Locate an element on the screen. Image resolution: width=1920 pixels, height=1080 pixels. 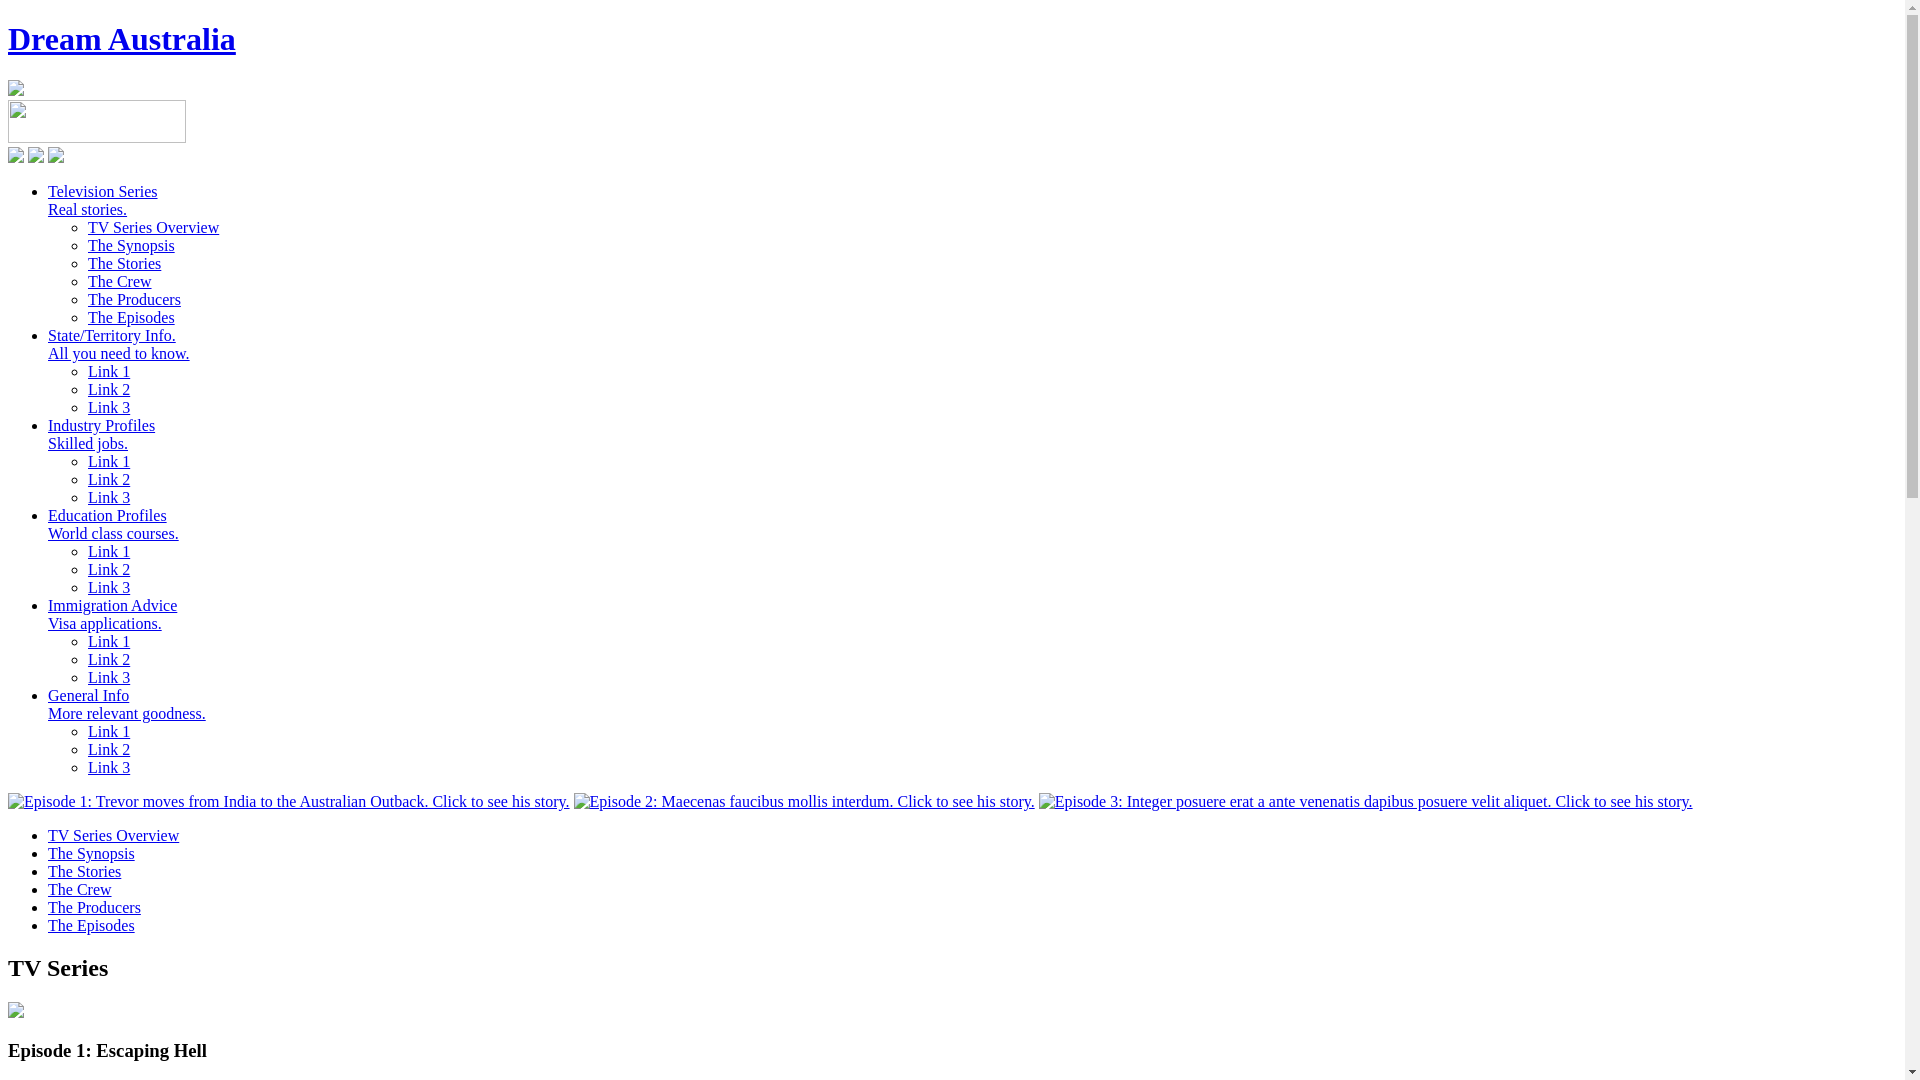
Link 2 is located at coordinates (109, 750).